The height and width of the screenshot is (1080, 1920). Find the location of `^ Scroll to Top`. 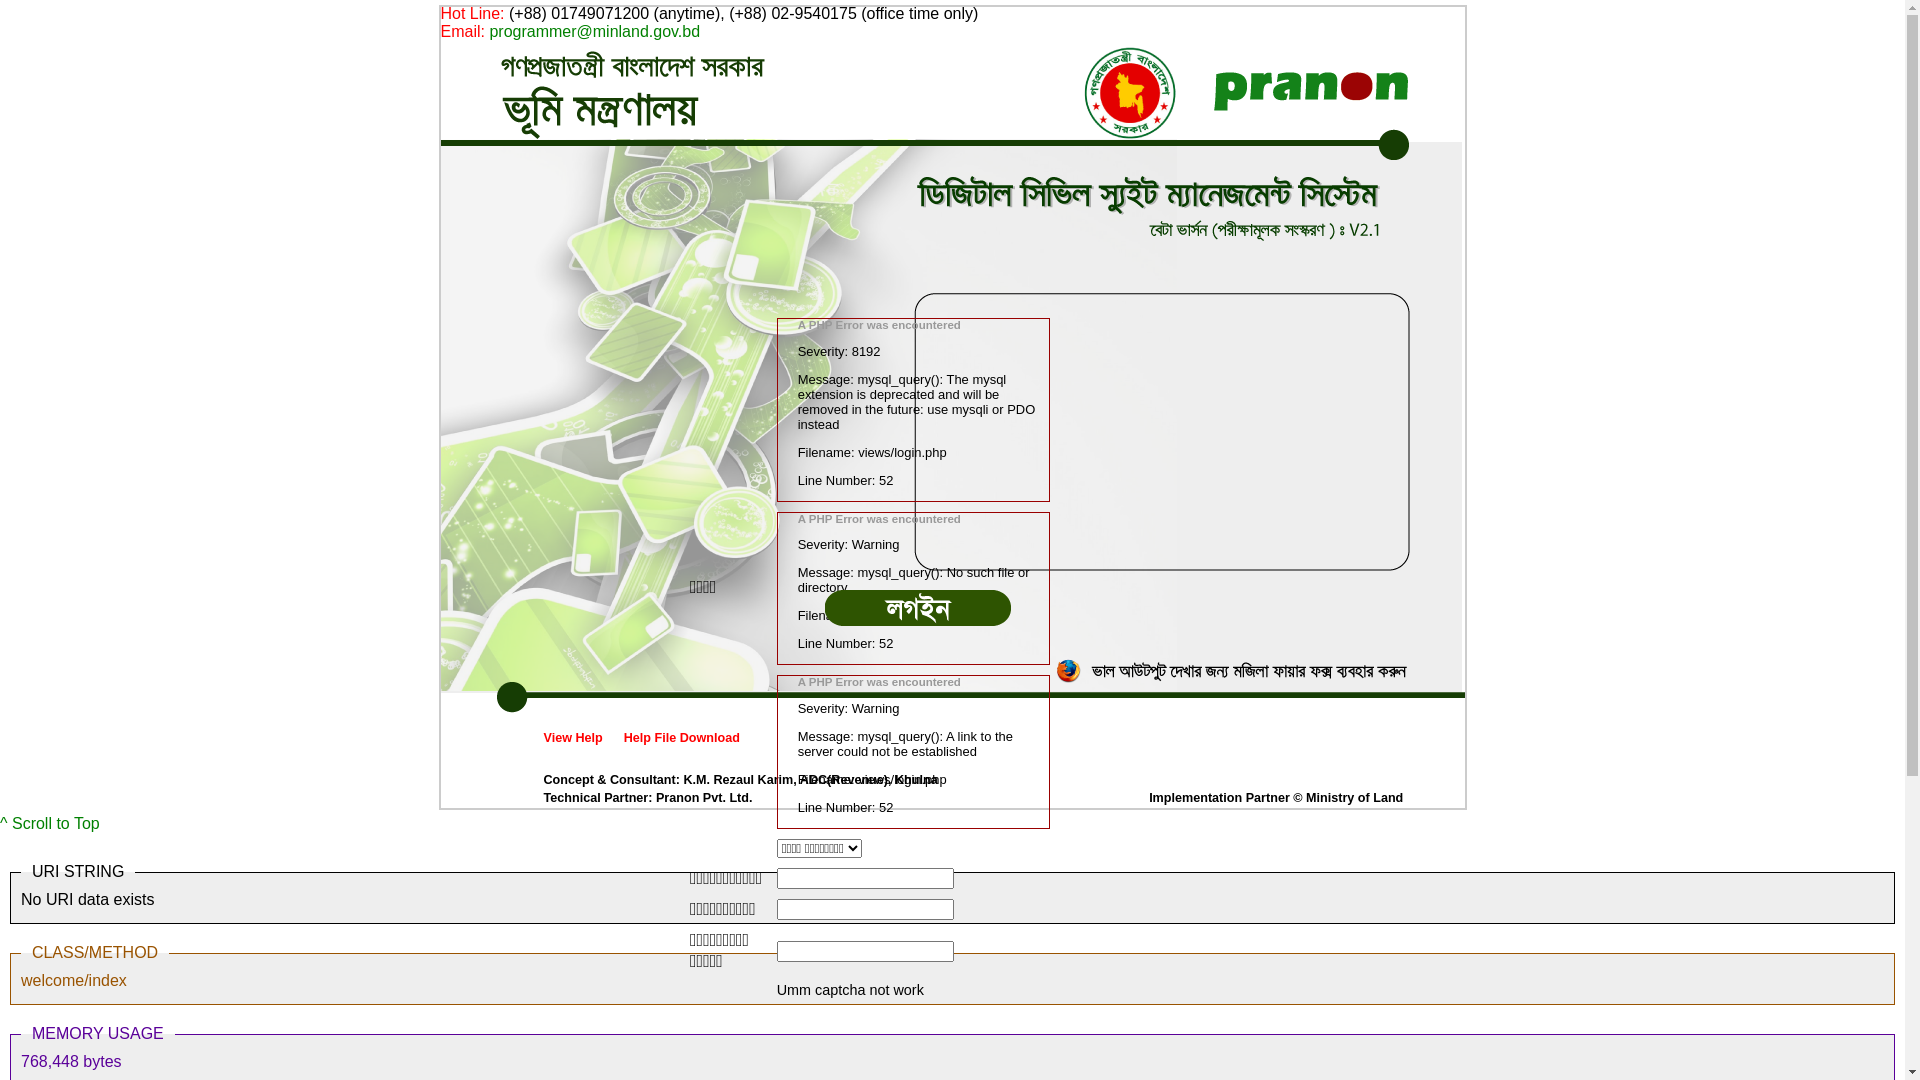

^ Scroll to Top is located at coordinates (50, 824).